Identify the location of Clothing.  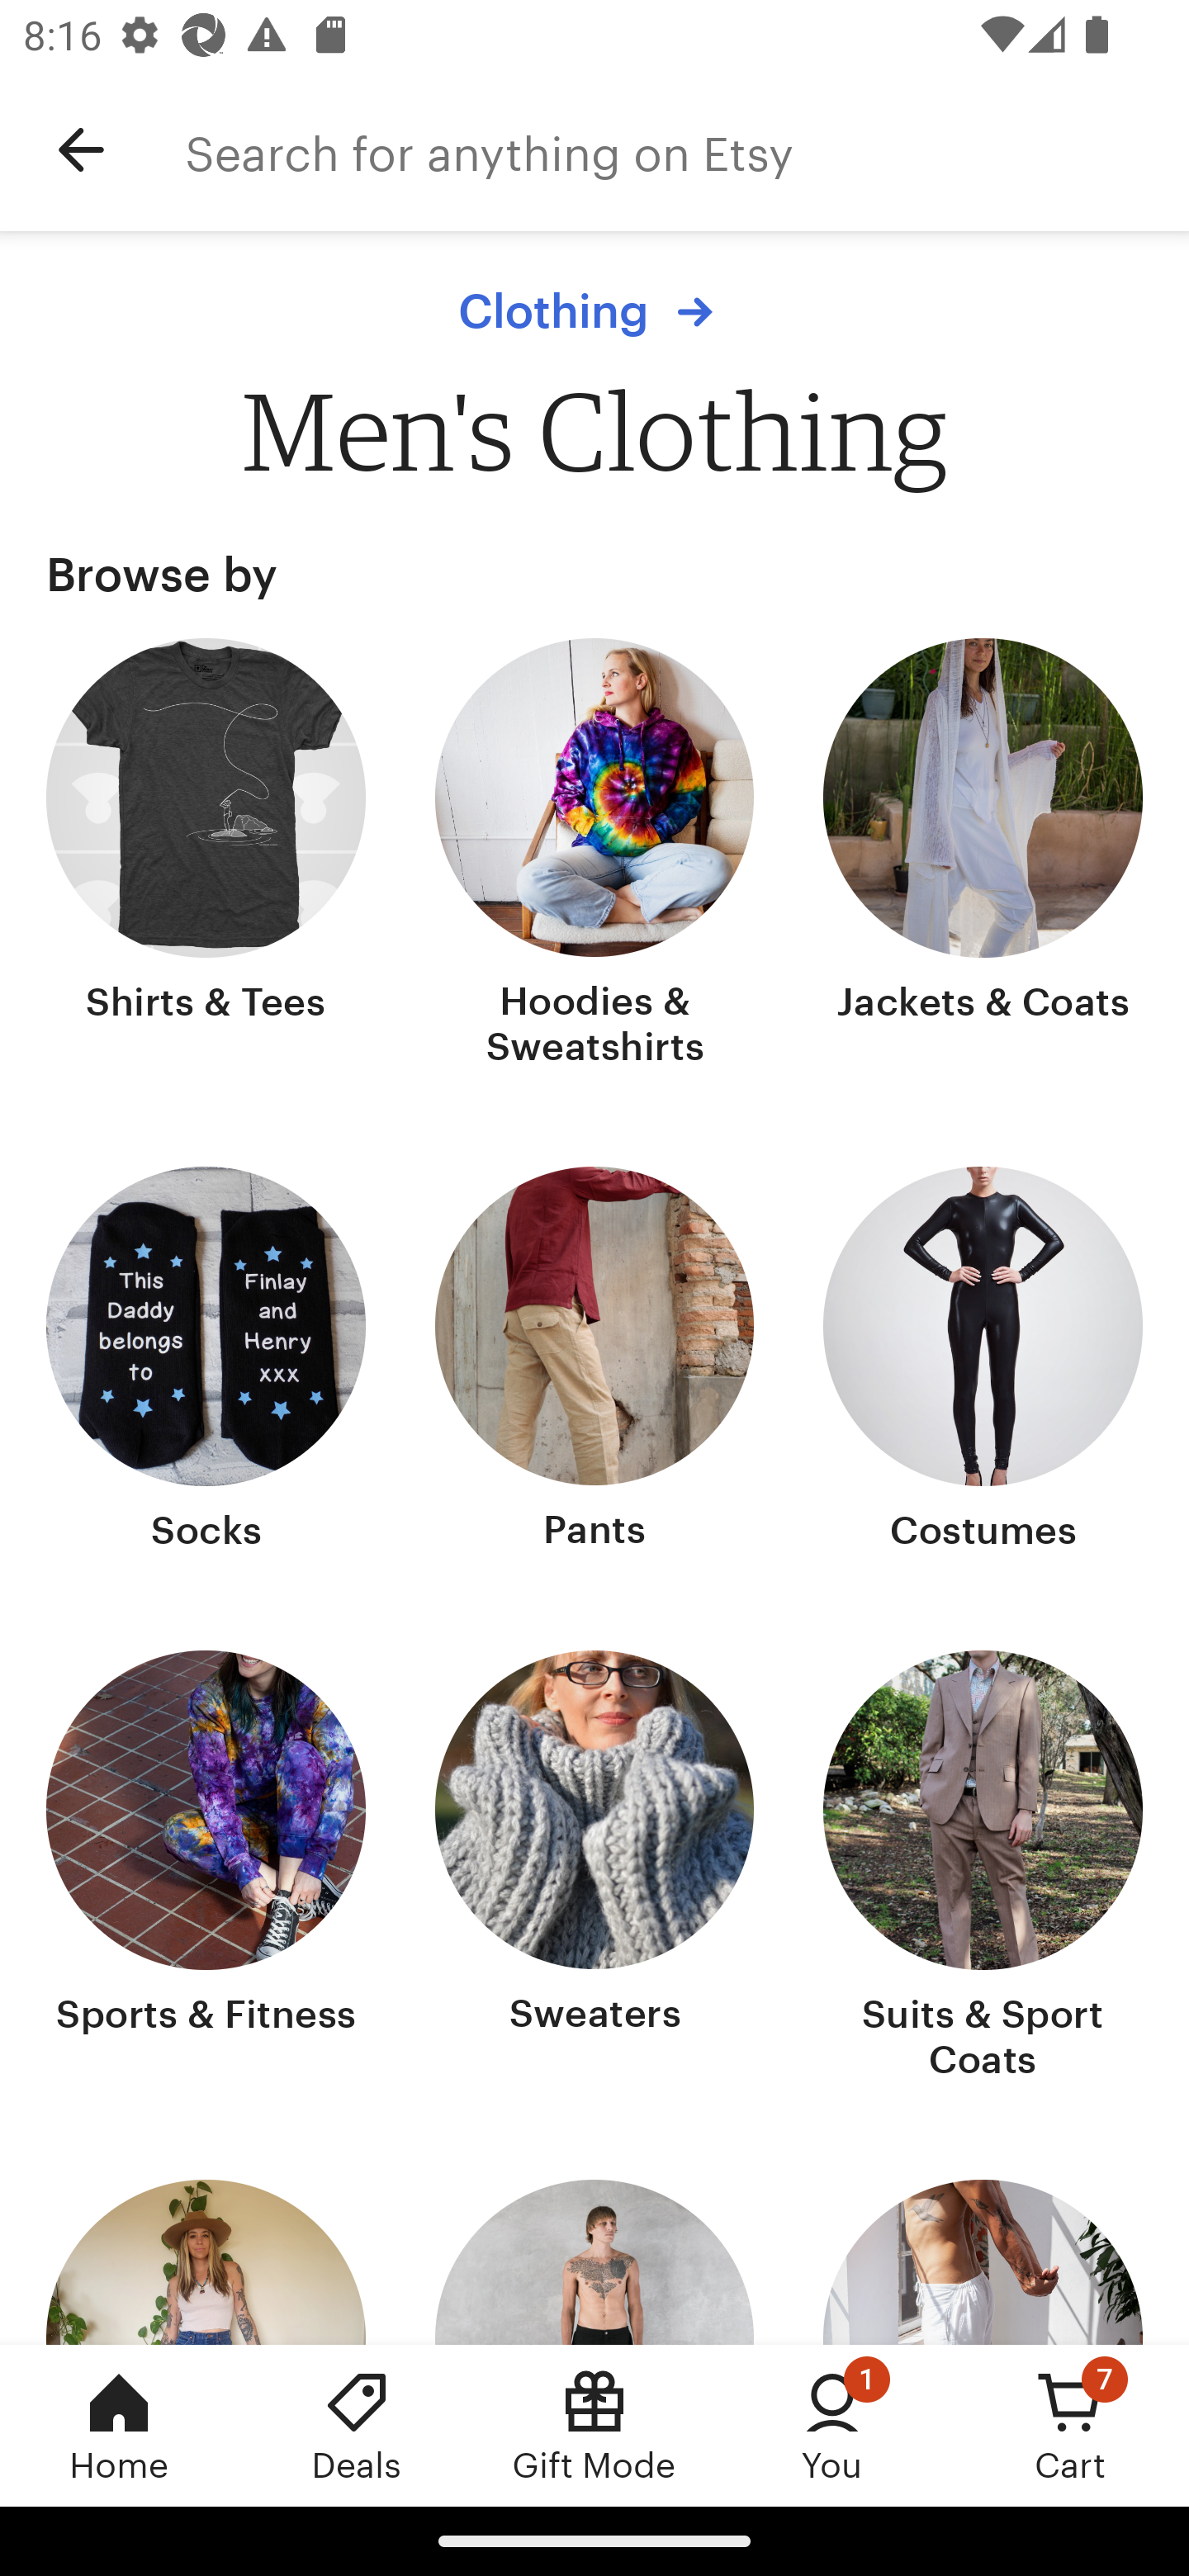
(594, 311).